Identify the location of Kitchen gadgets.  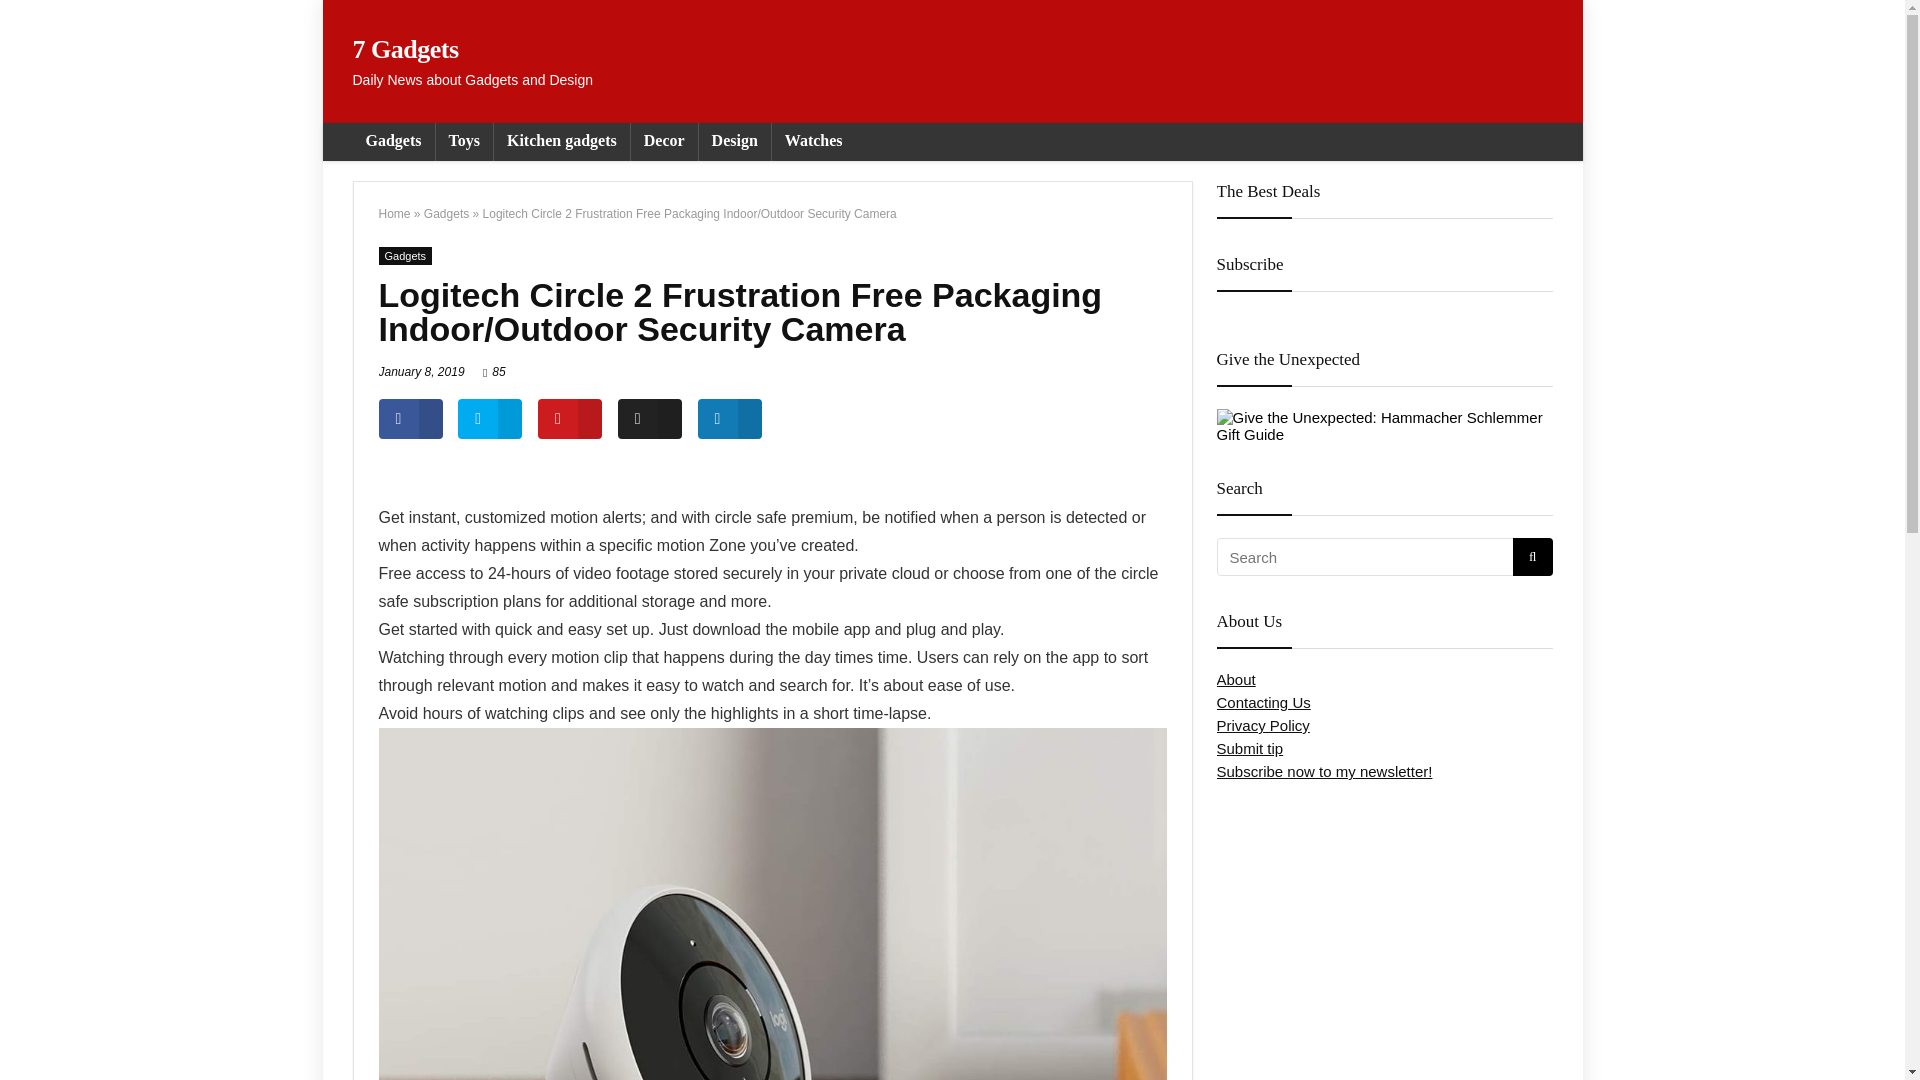
(561, 142).